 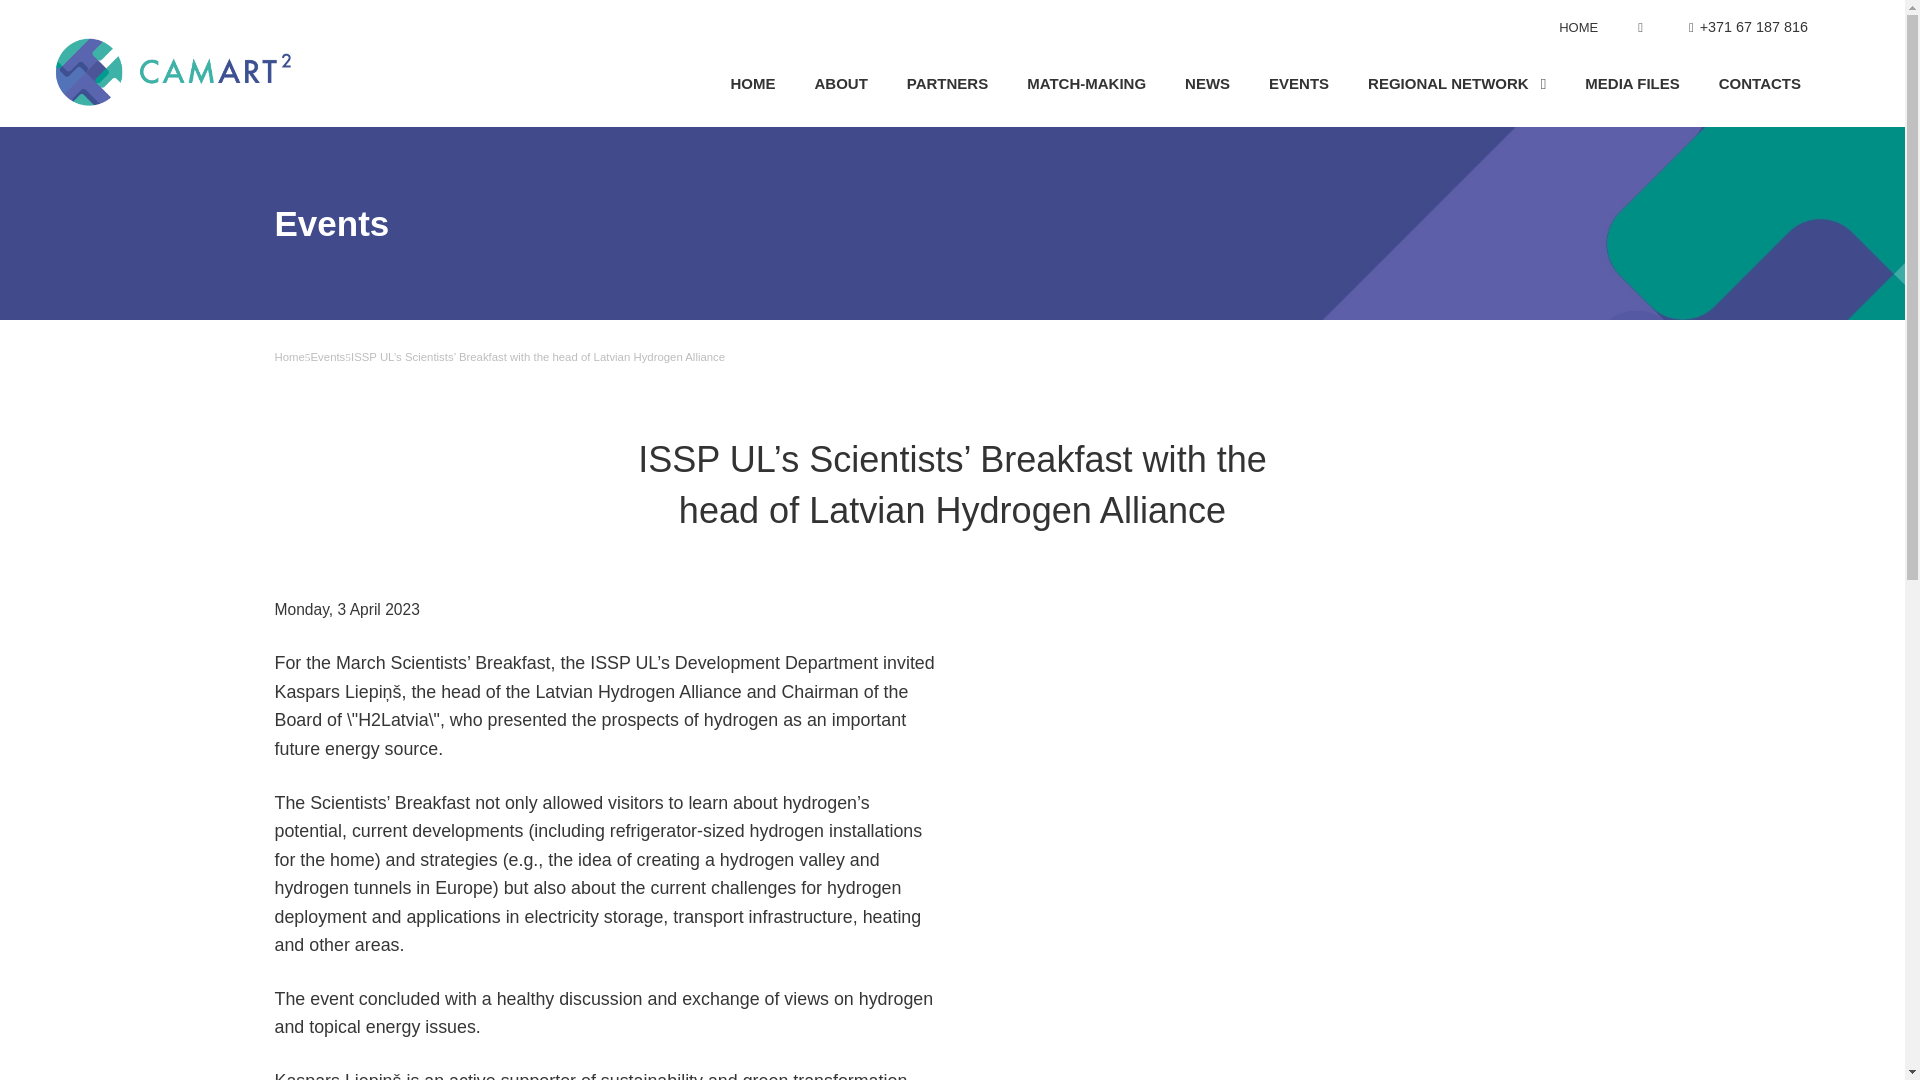 I want to click on MEDIA FILES, so click(x=1632, y=84).